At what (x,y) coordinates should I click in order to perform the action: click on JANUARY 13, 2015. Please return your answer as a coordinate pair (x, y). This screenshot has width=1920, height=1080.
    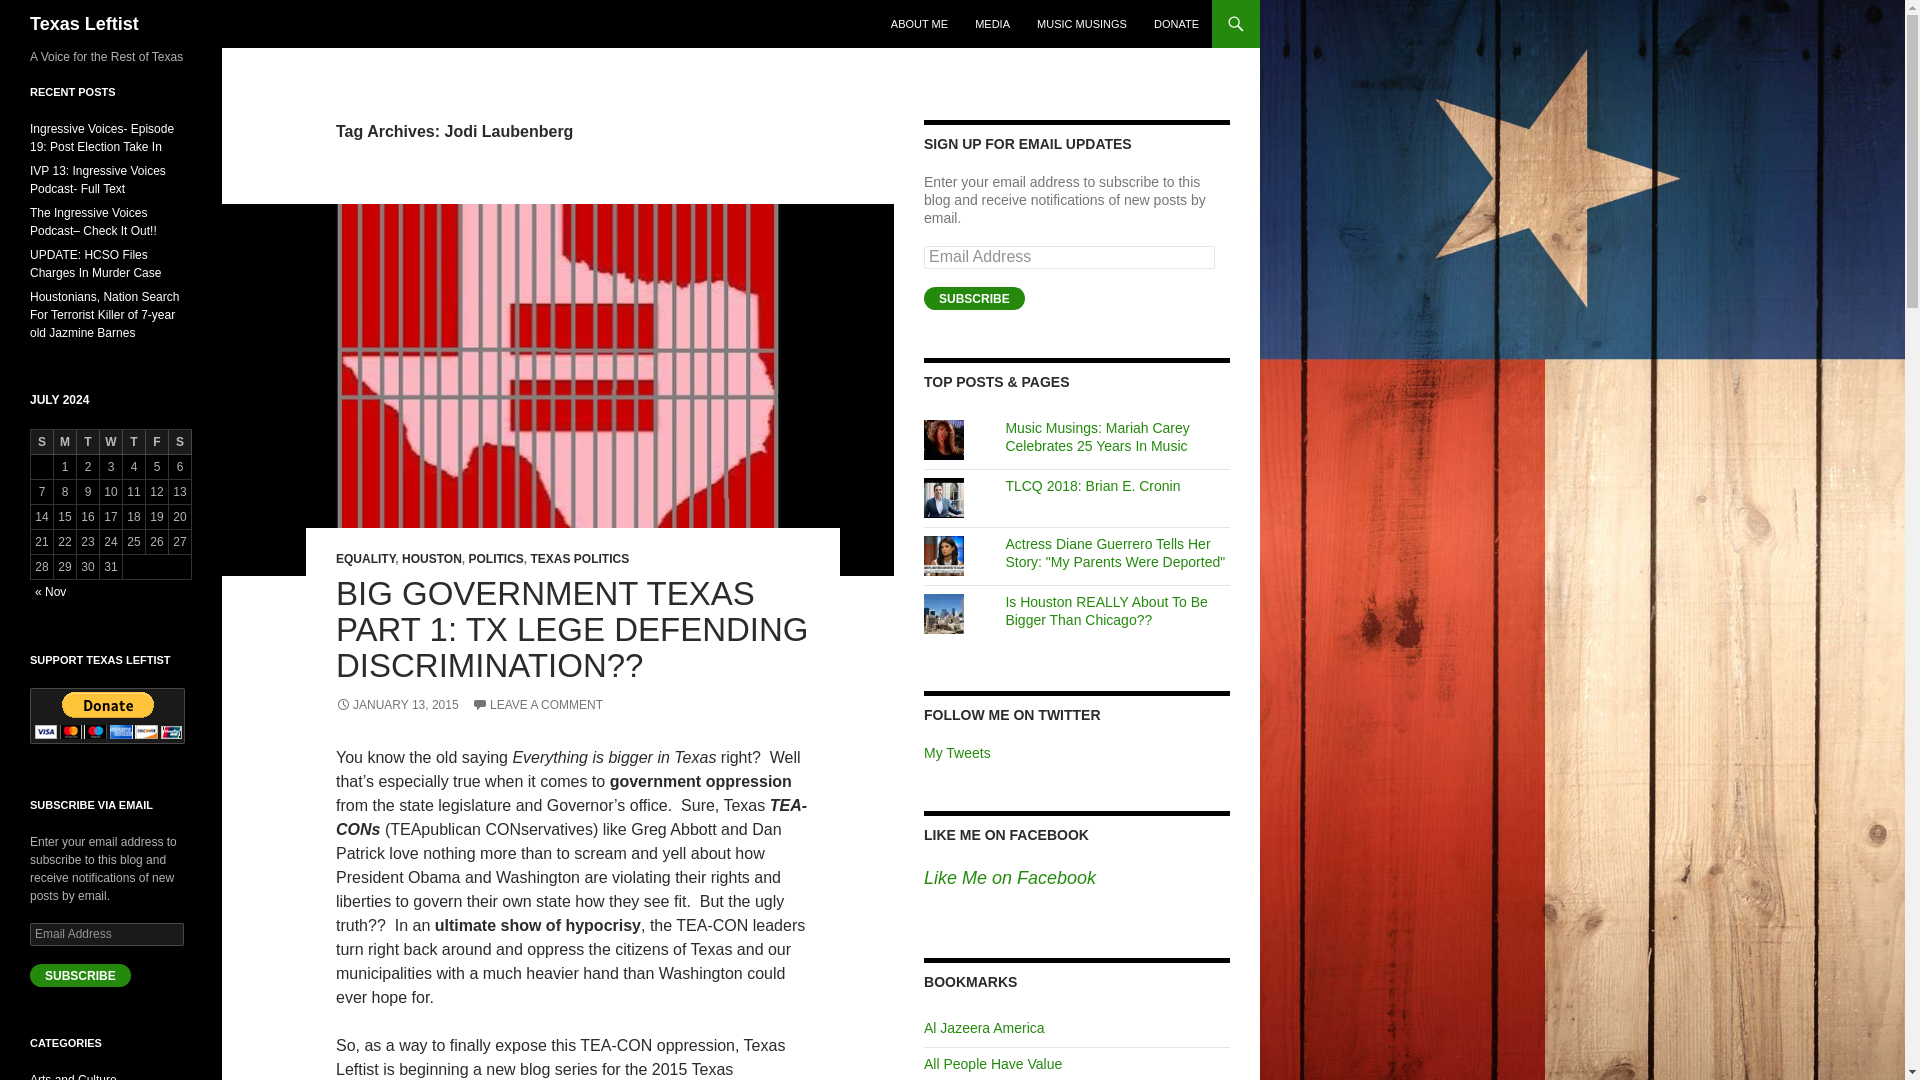
    Looking at the image, I should click on (397, 704).